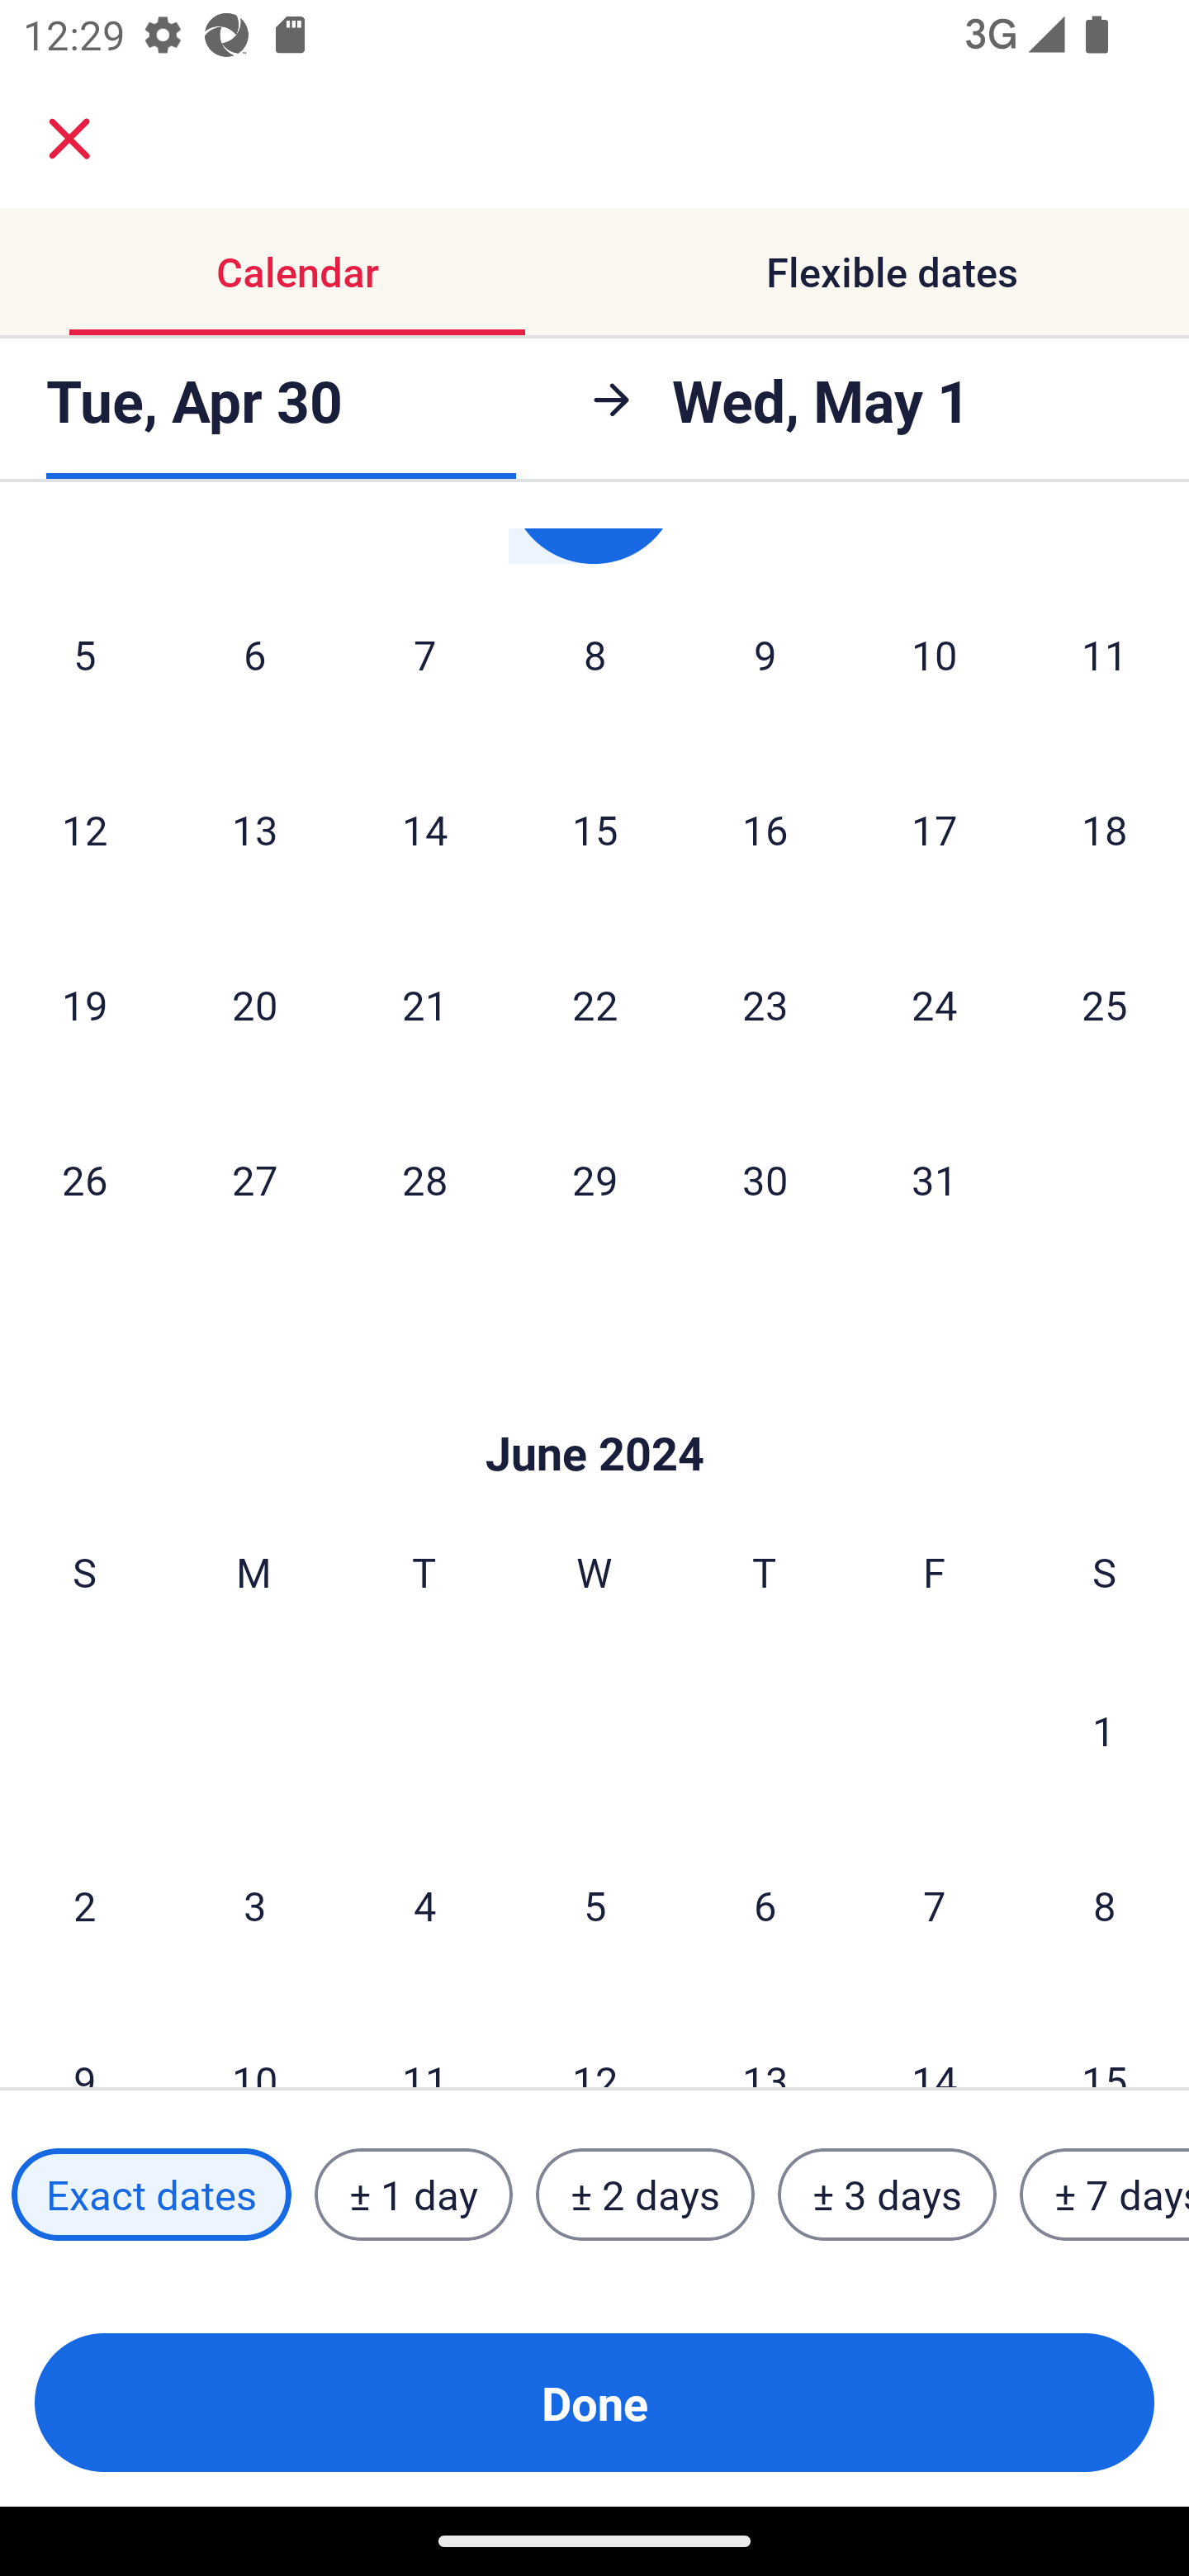  What do you see at coordinates (765, 1904) in the screenshot?
I see `6 Thursday, June 6, 2024` at bounding box center [765, 1904].